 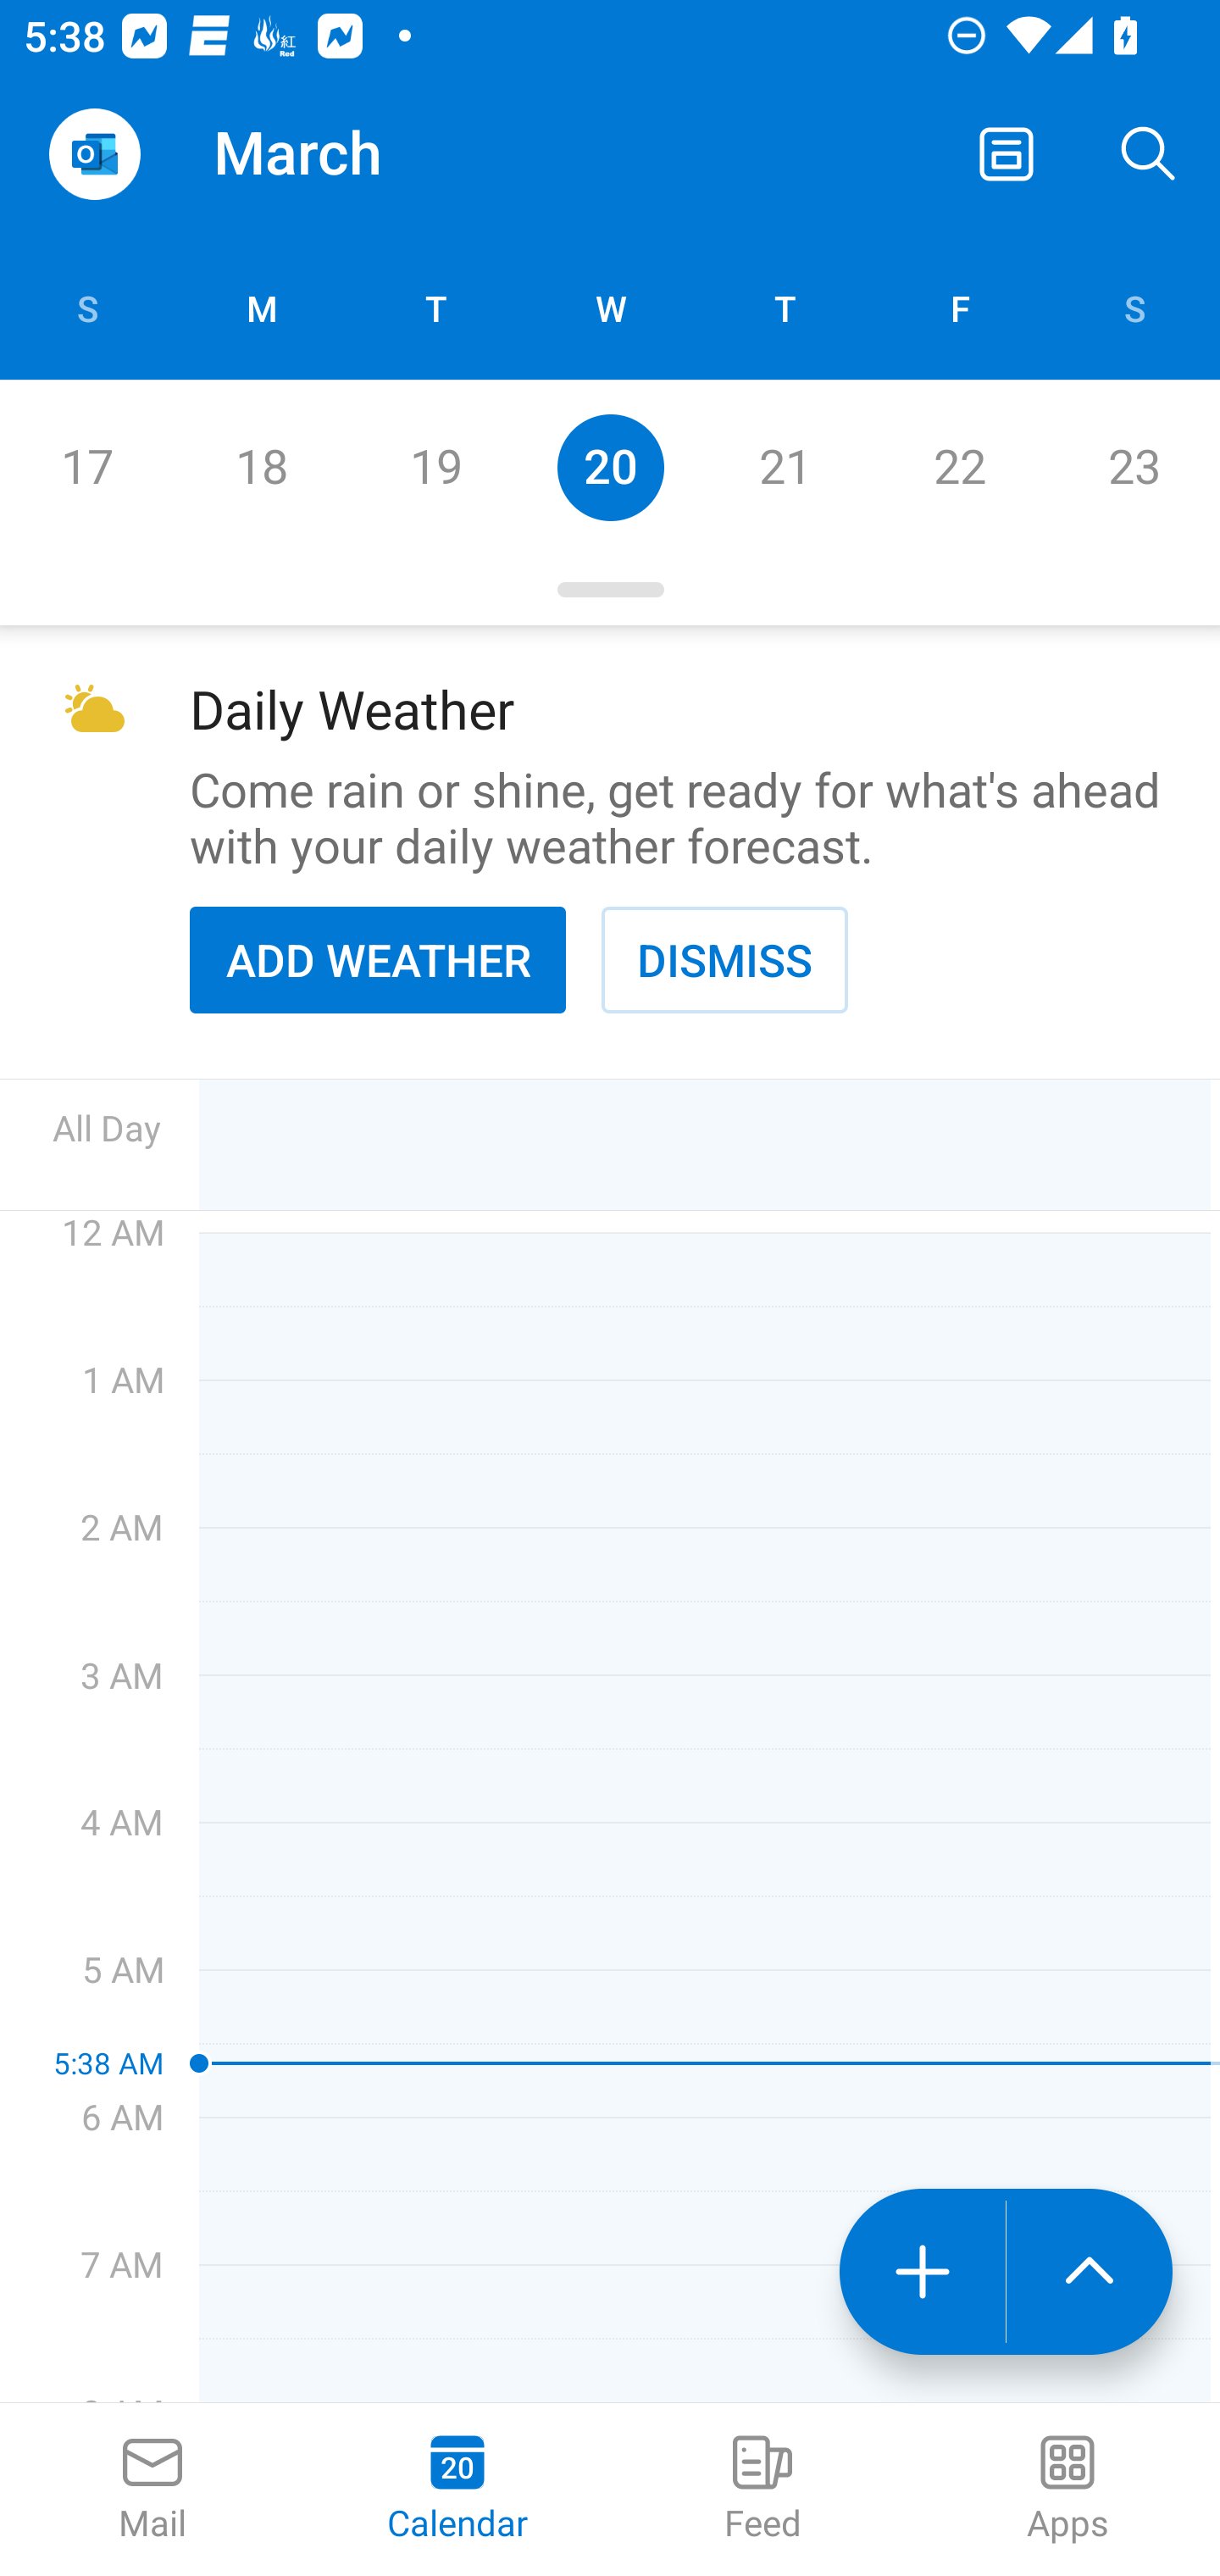 I want to click on 17 Sunday, March 17, so click(x=86, y=467).